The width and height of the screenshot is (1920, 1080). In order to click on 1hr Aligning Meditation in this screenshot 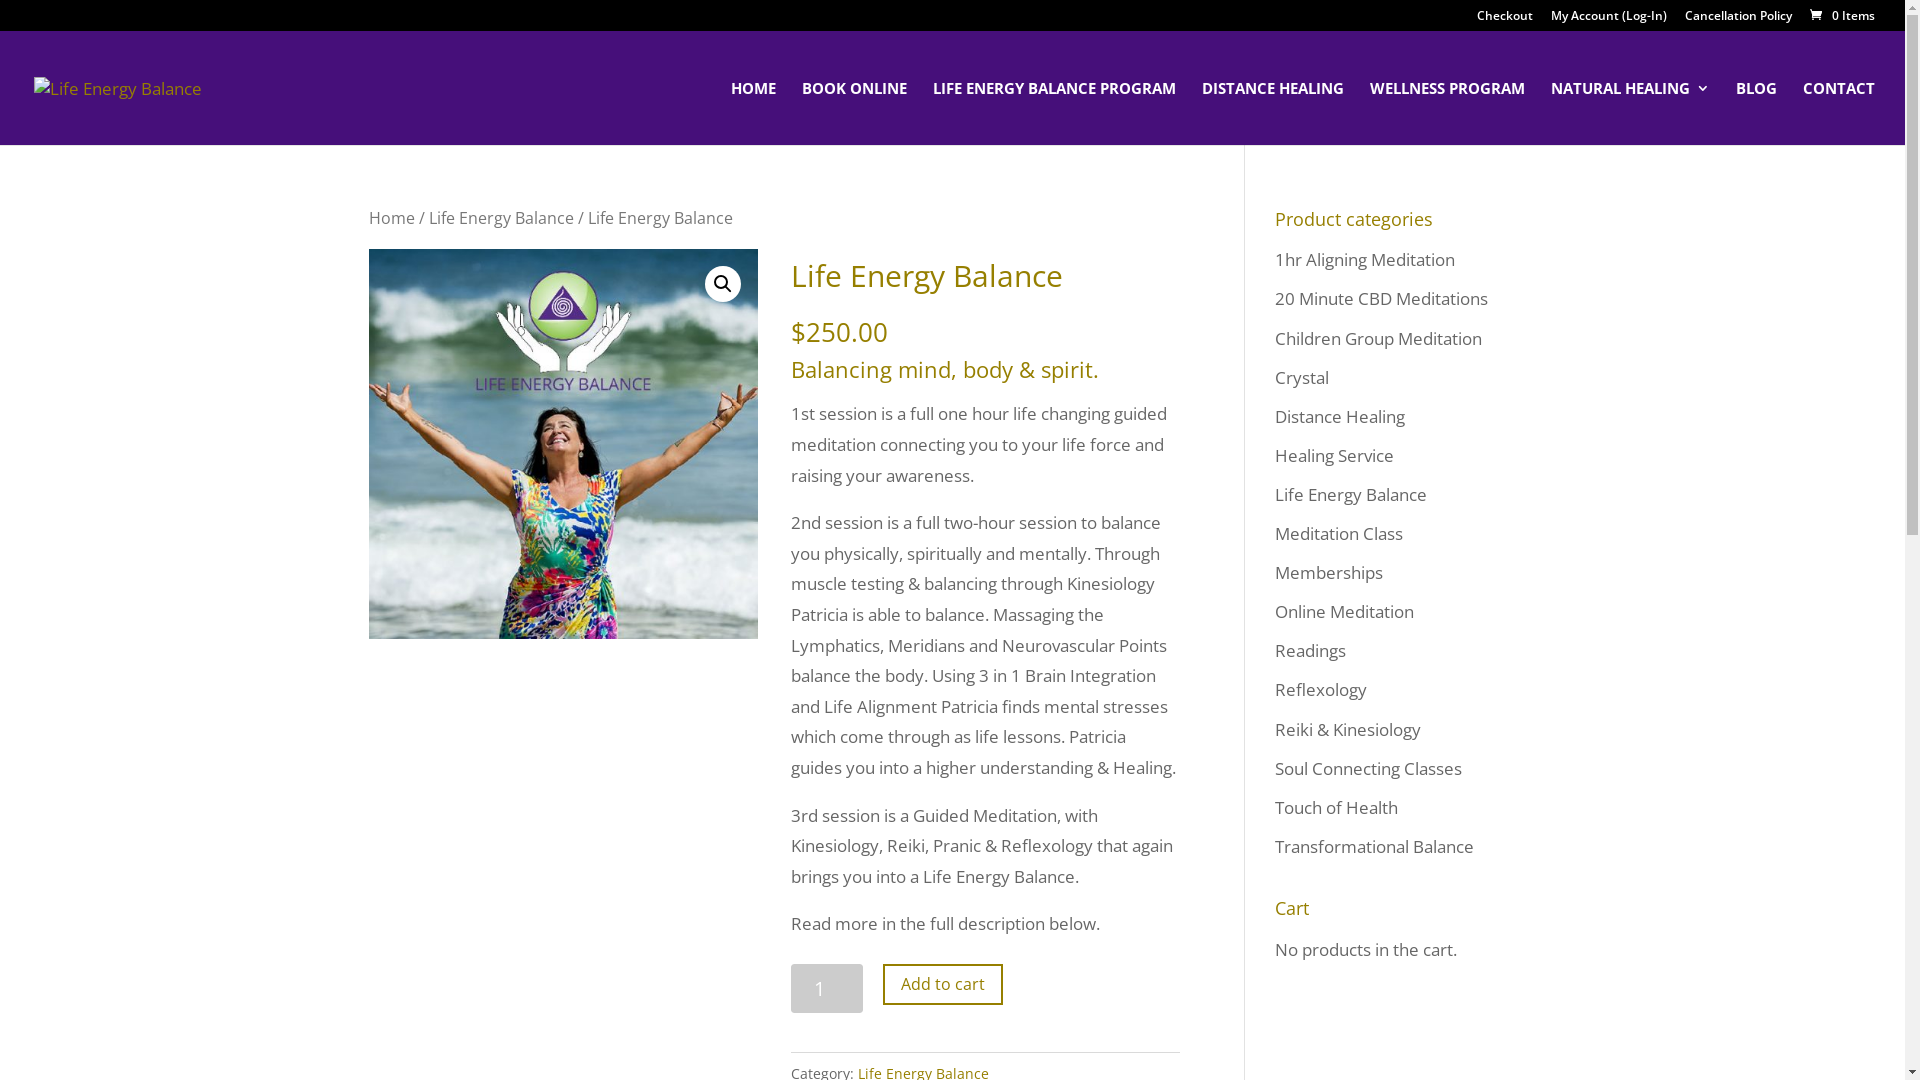, I will do `click(1364, 260)`.